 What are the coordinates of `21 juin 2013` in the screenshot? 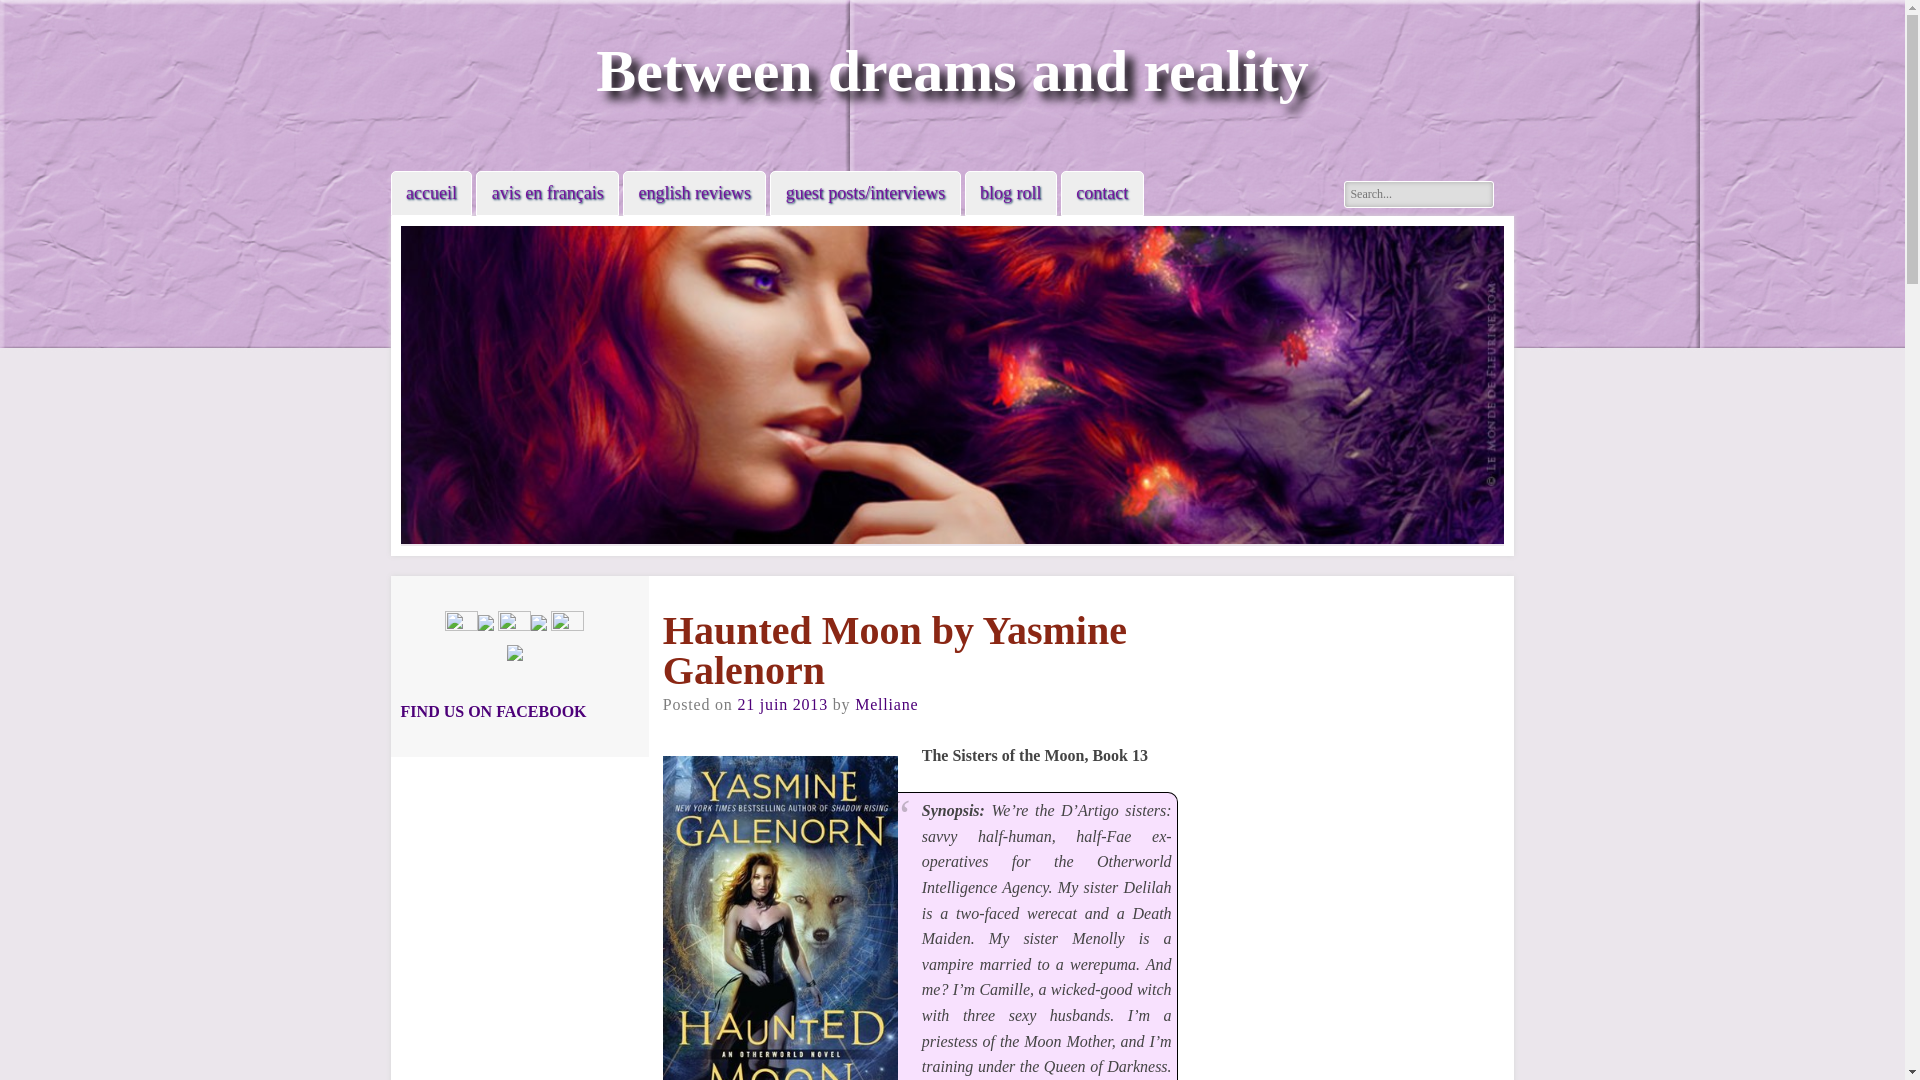 It's located at (782, 704).